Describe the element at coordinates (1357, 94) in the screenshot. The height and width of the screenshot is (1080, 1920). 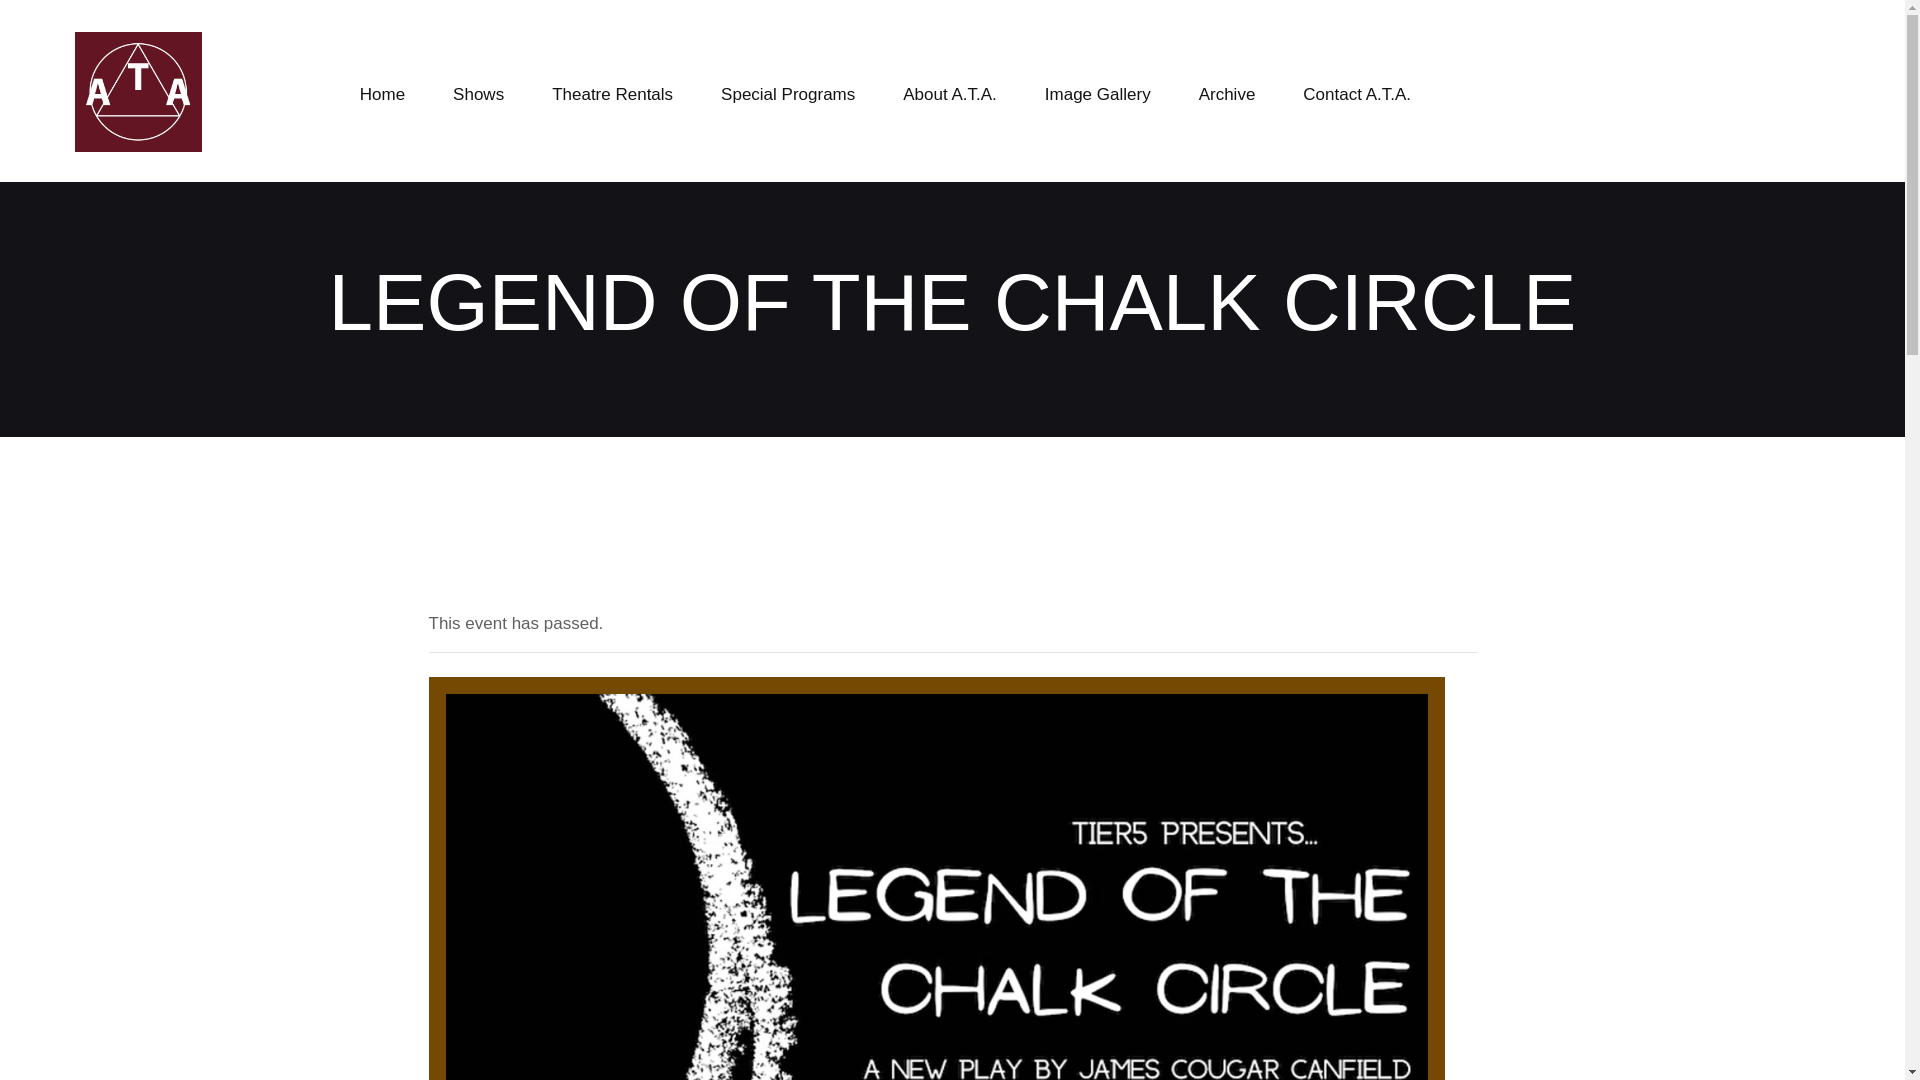
I see `Contact A.T.A.` at that location.